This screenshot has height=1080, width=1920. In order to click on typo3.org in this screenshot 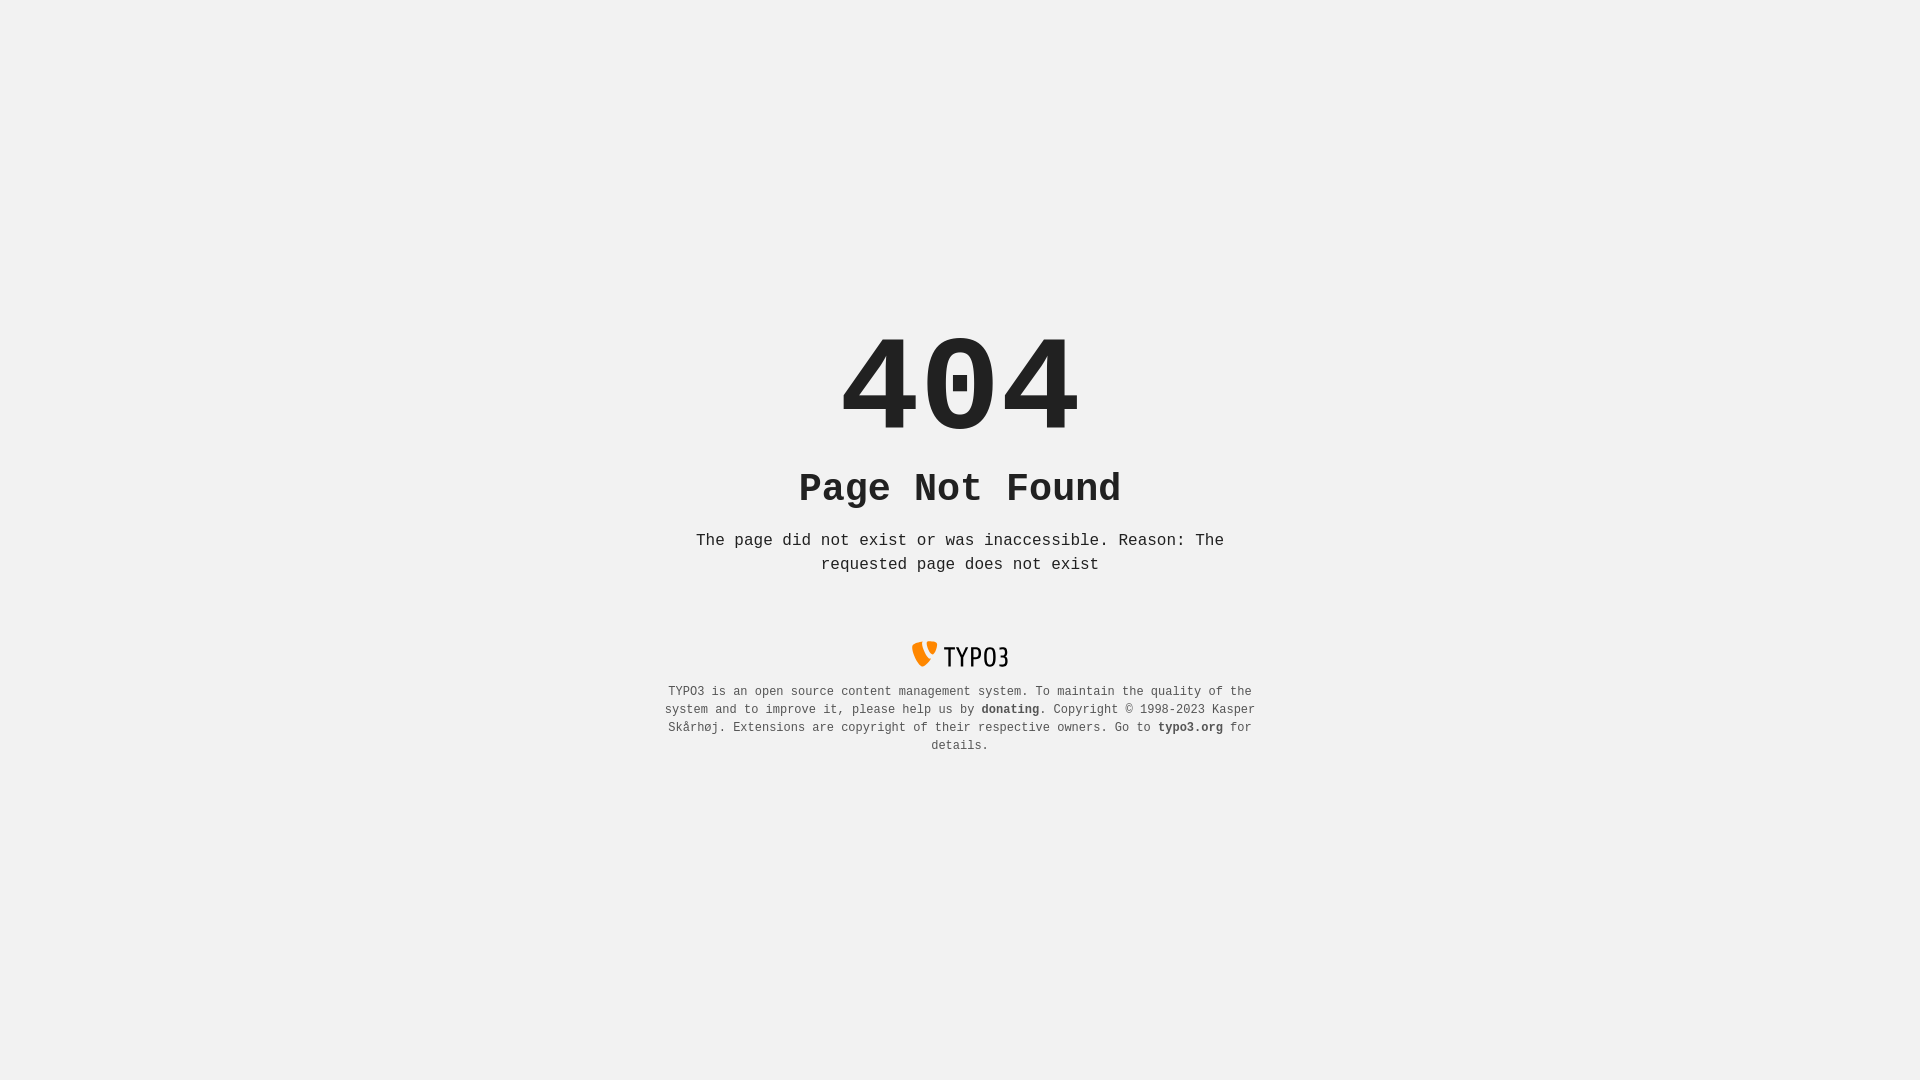, I will do `click(1190, 728)`.